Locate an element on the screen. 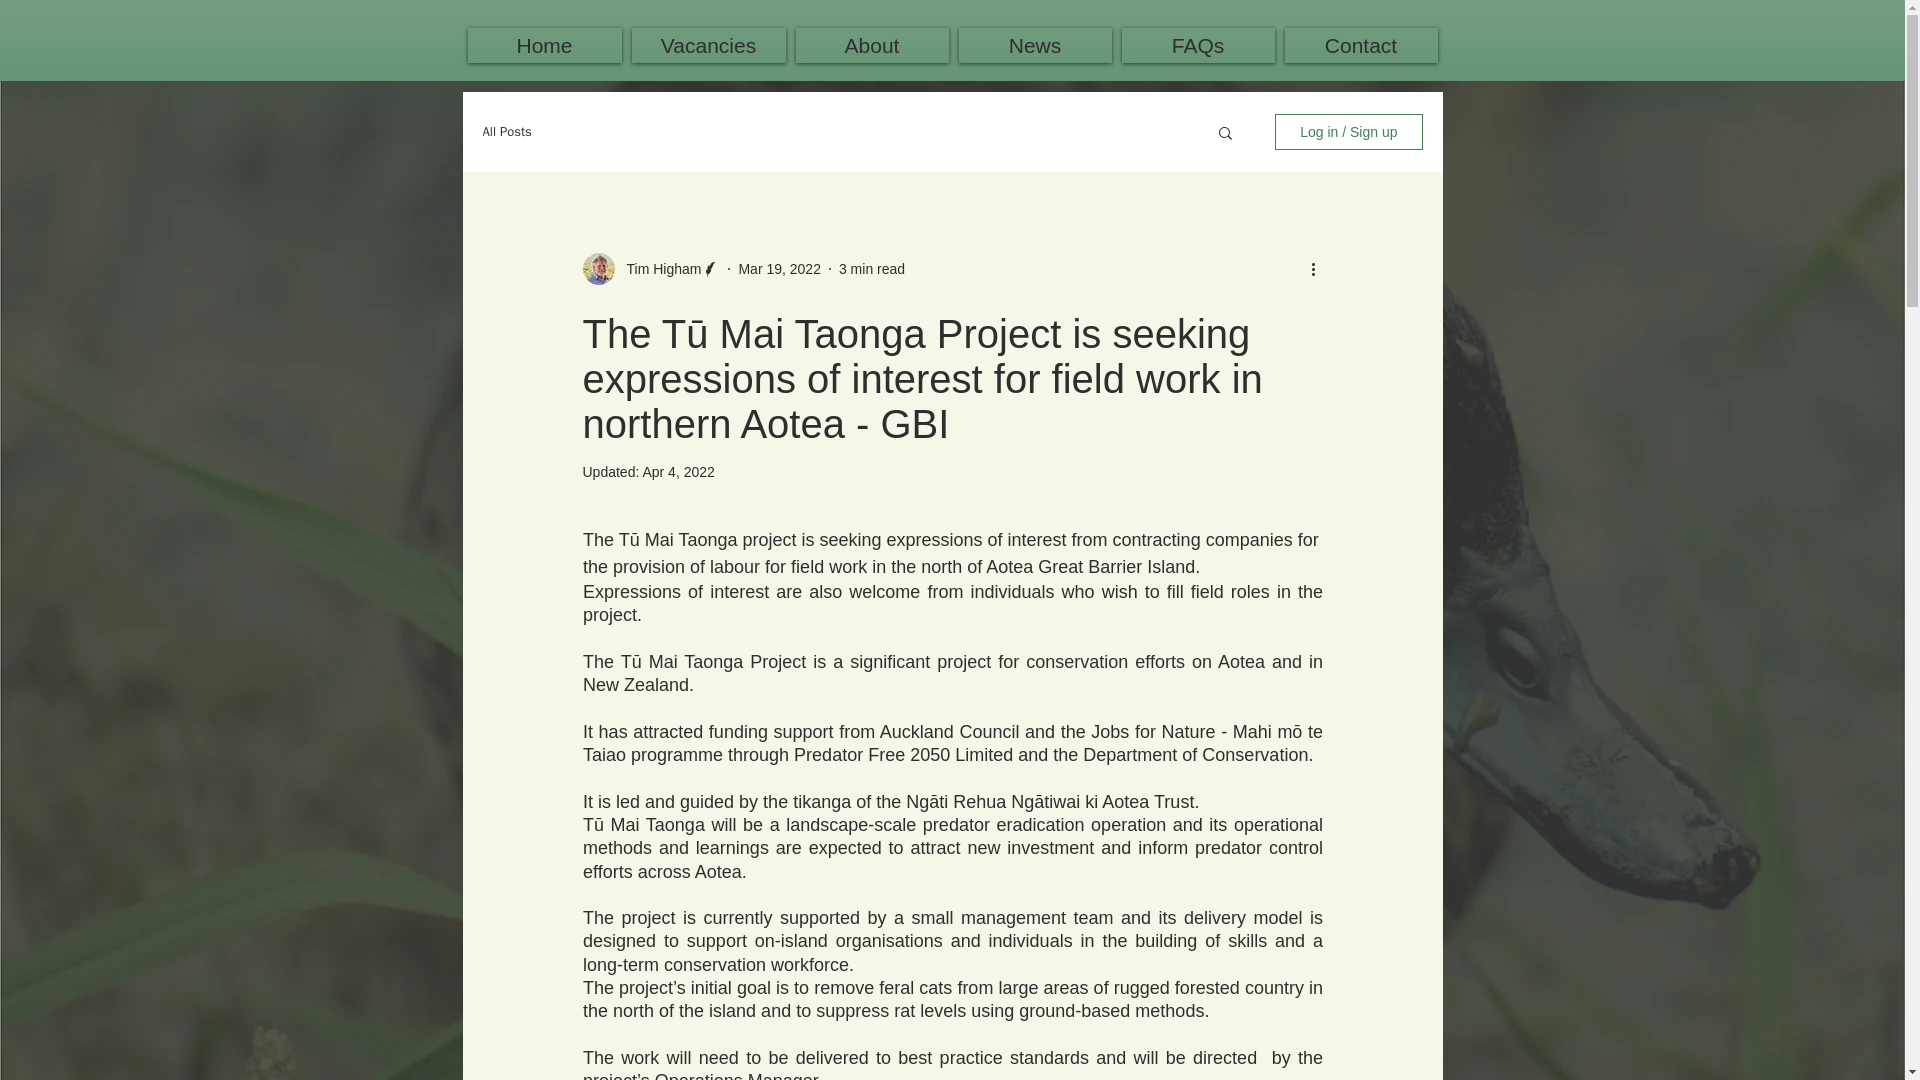 This screenshot has height=1080, width=1920. All Posts is located at coordinates (506, 132).